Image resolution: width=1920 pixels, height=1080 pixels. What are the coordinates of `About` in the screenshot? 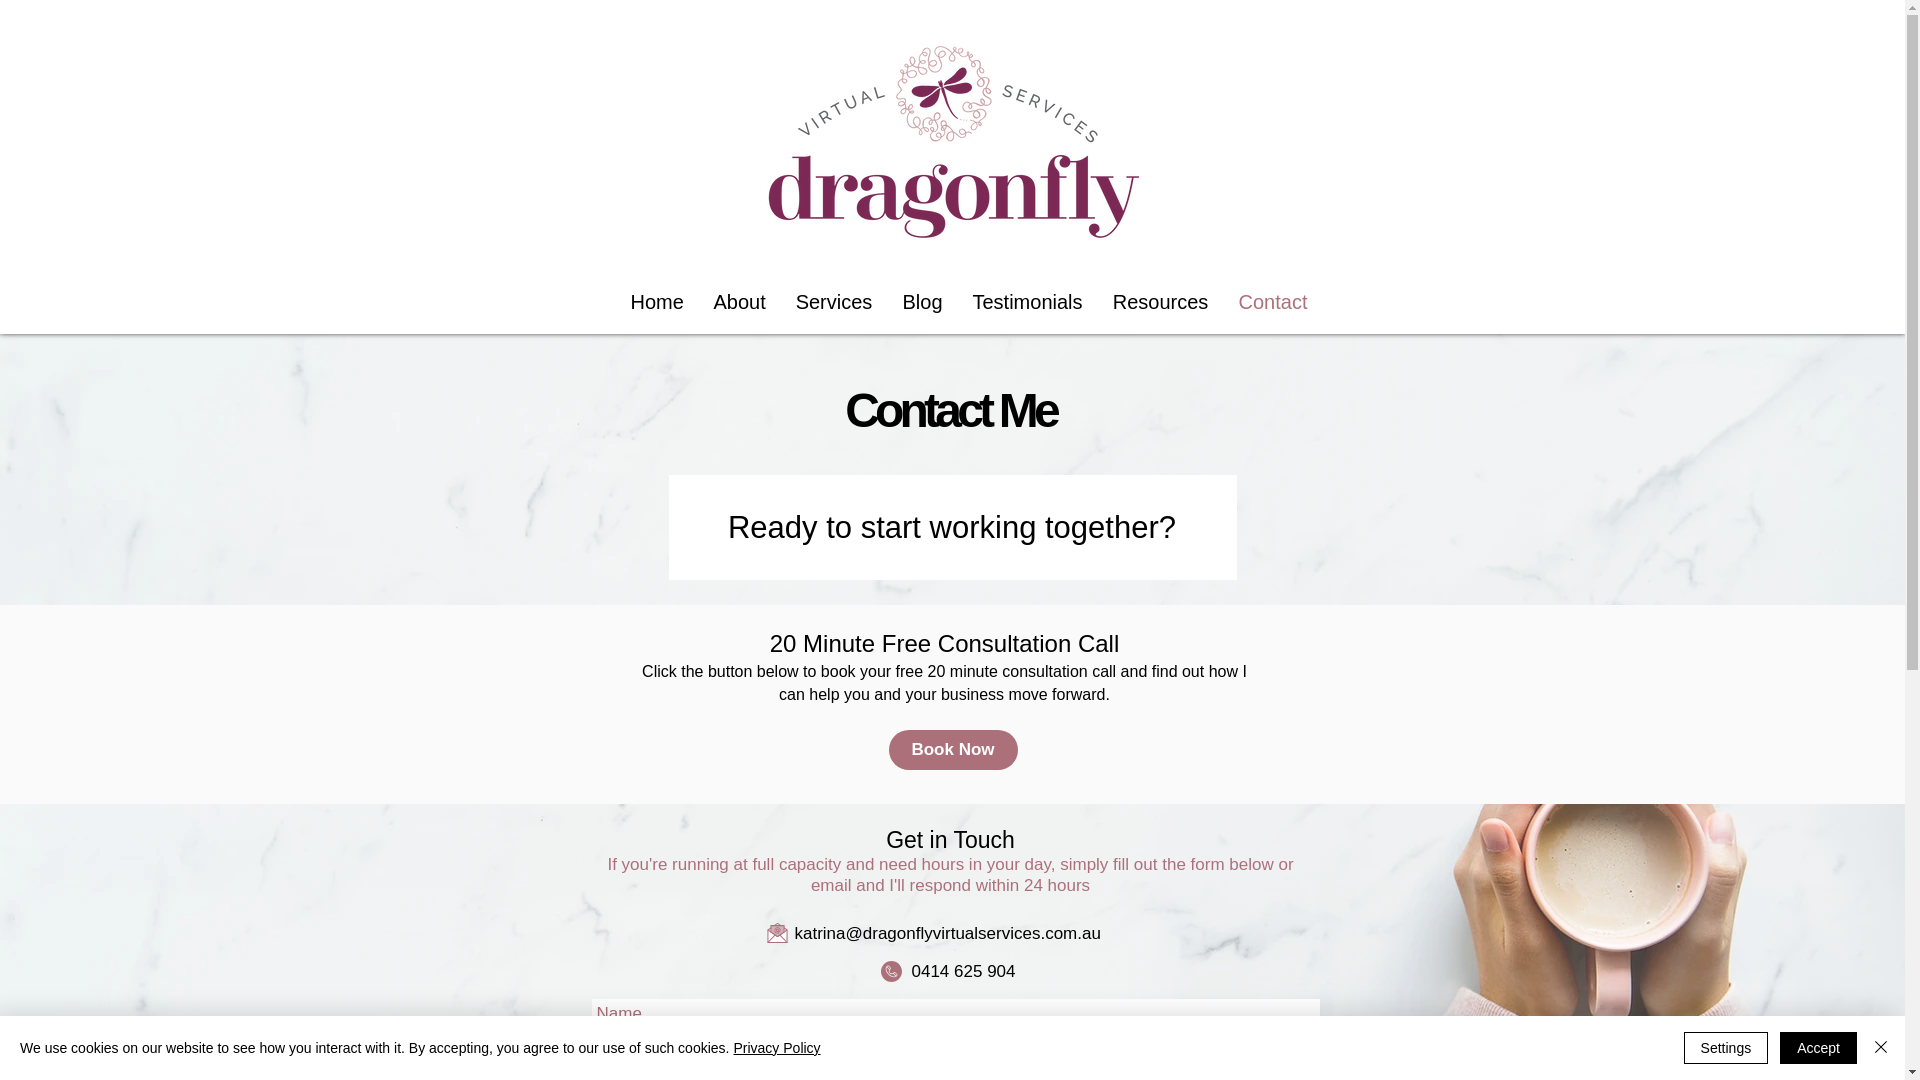 It's located at (739, 302).